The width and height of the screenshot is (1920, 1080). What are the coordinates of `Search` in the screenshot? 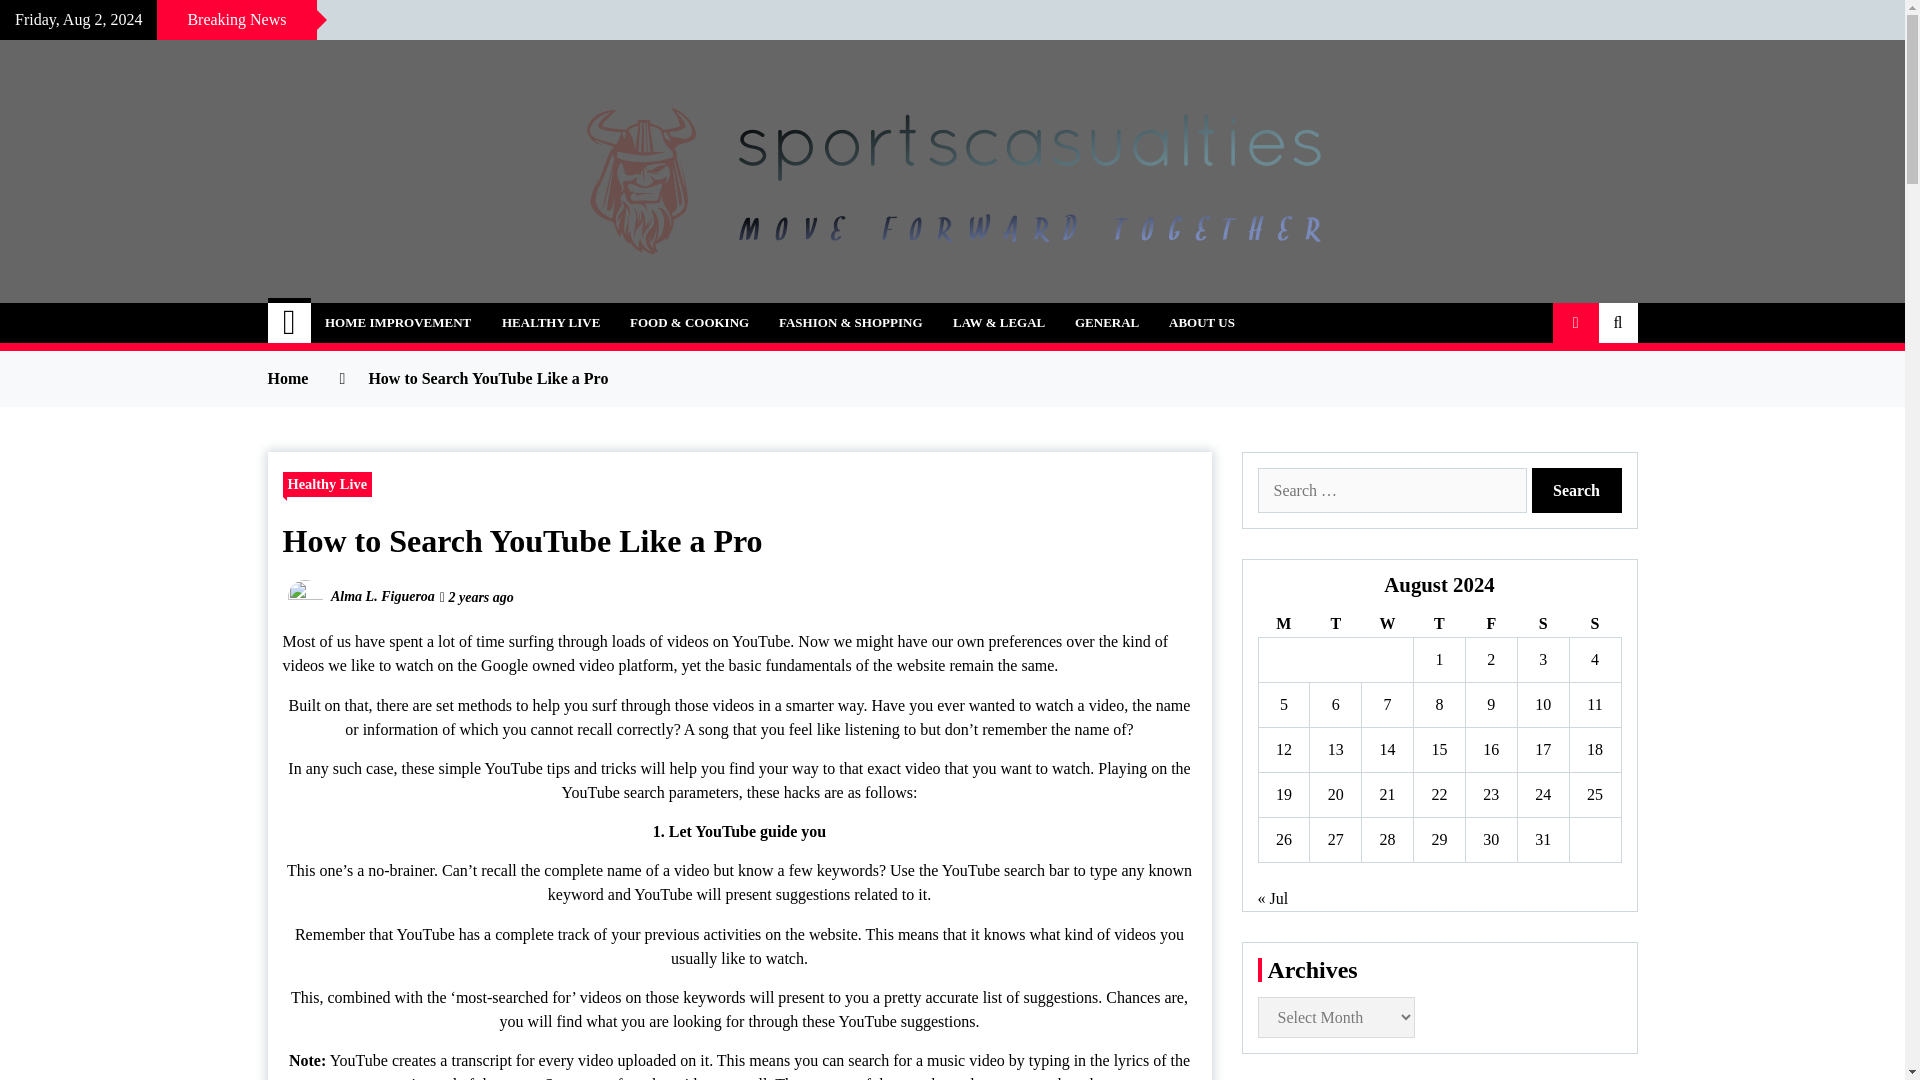 It's located at (1577, 490).